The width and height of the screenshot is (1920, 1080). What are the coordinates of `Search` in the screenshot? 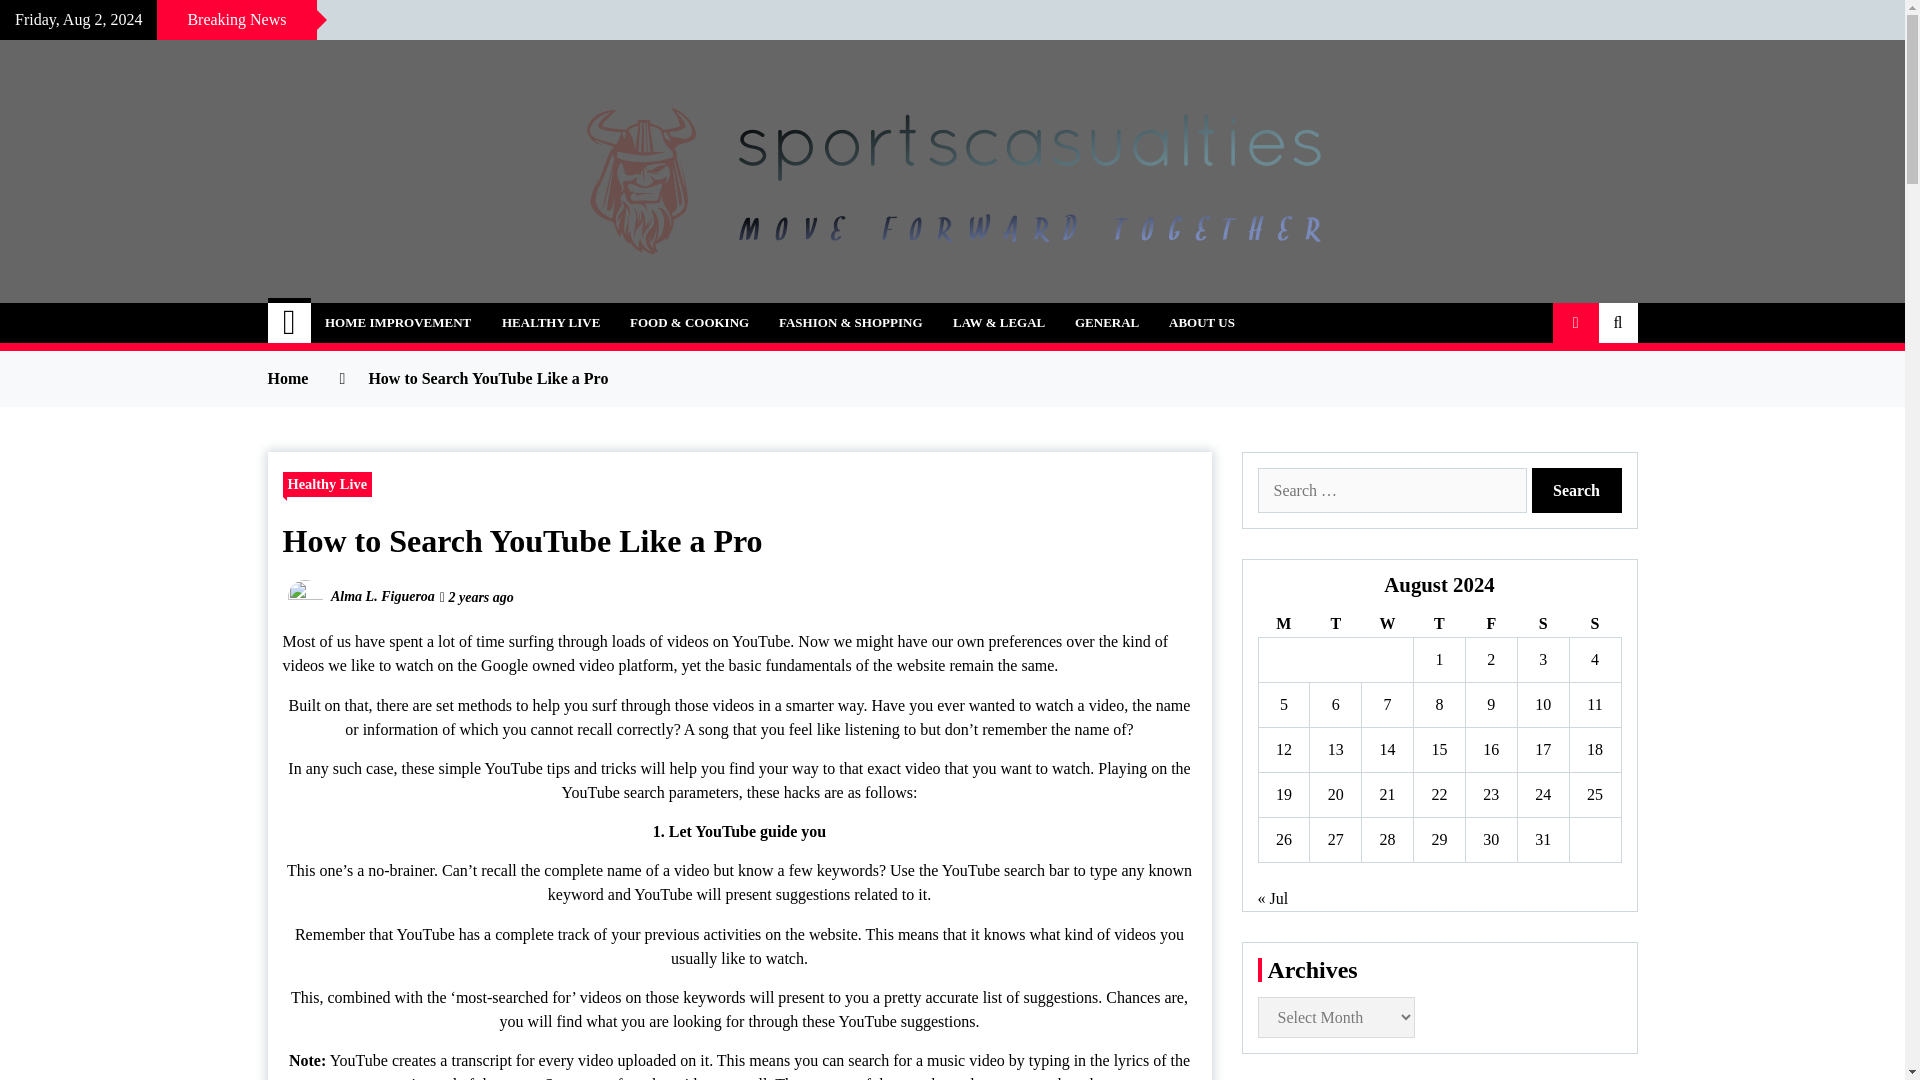 It's located at (1577, 490).